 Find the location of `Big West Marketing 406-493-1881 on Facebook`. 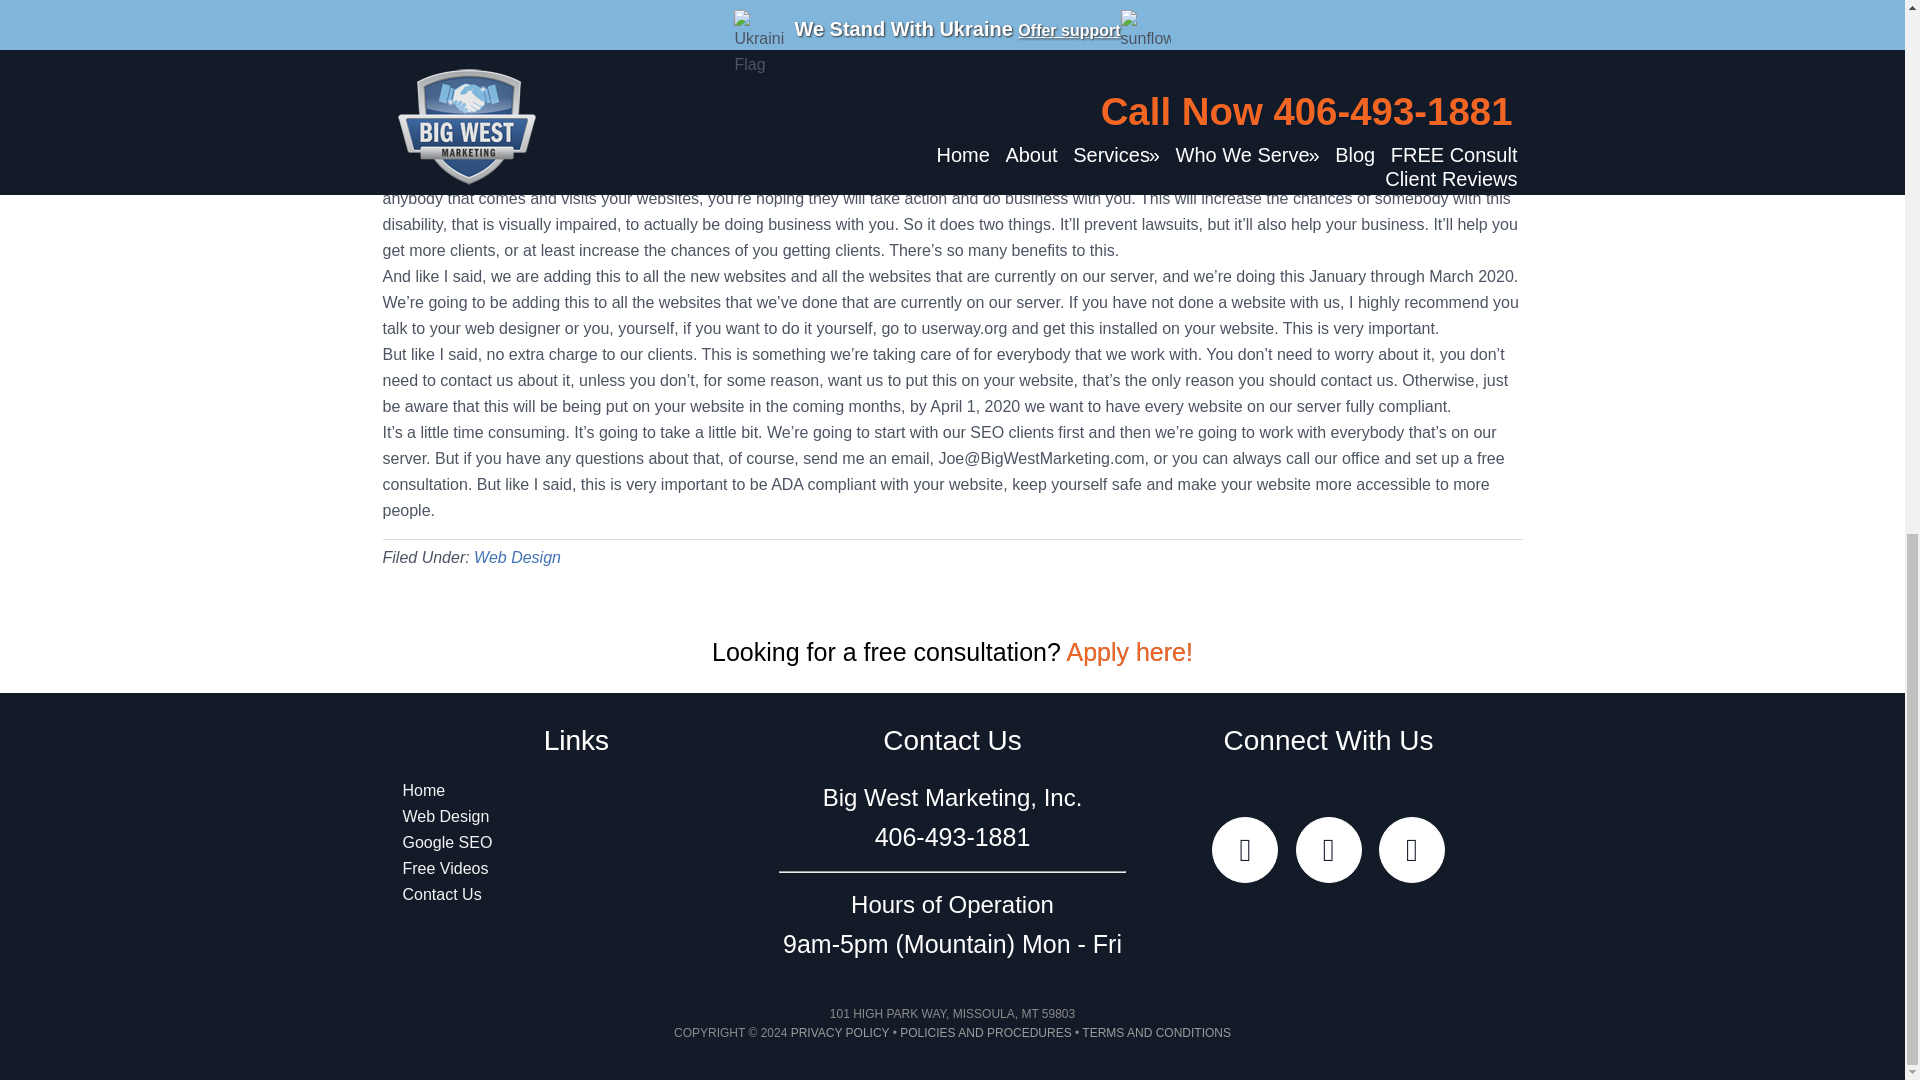

Big West Marketing 406-493-1881 on Facebook is located at coordinates (1328, 850).